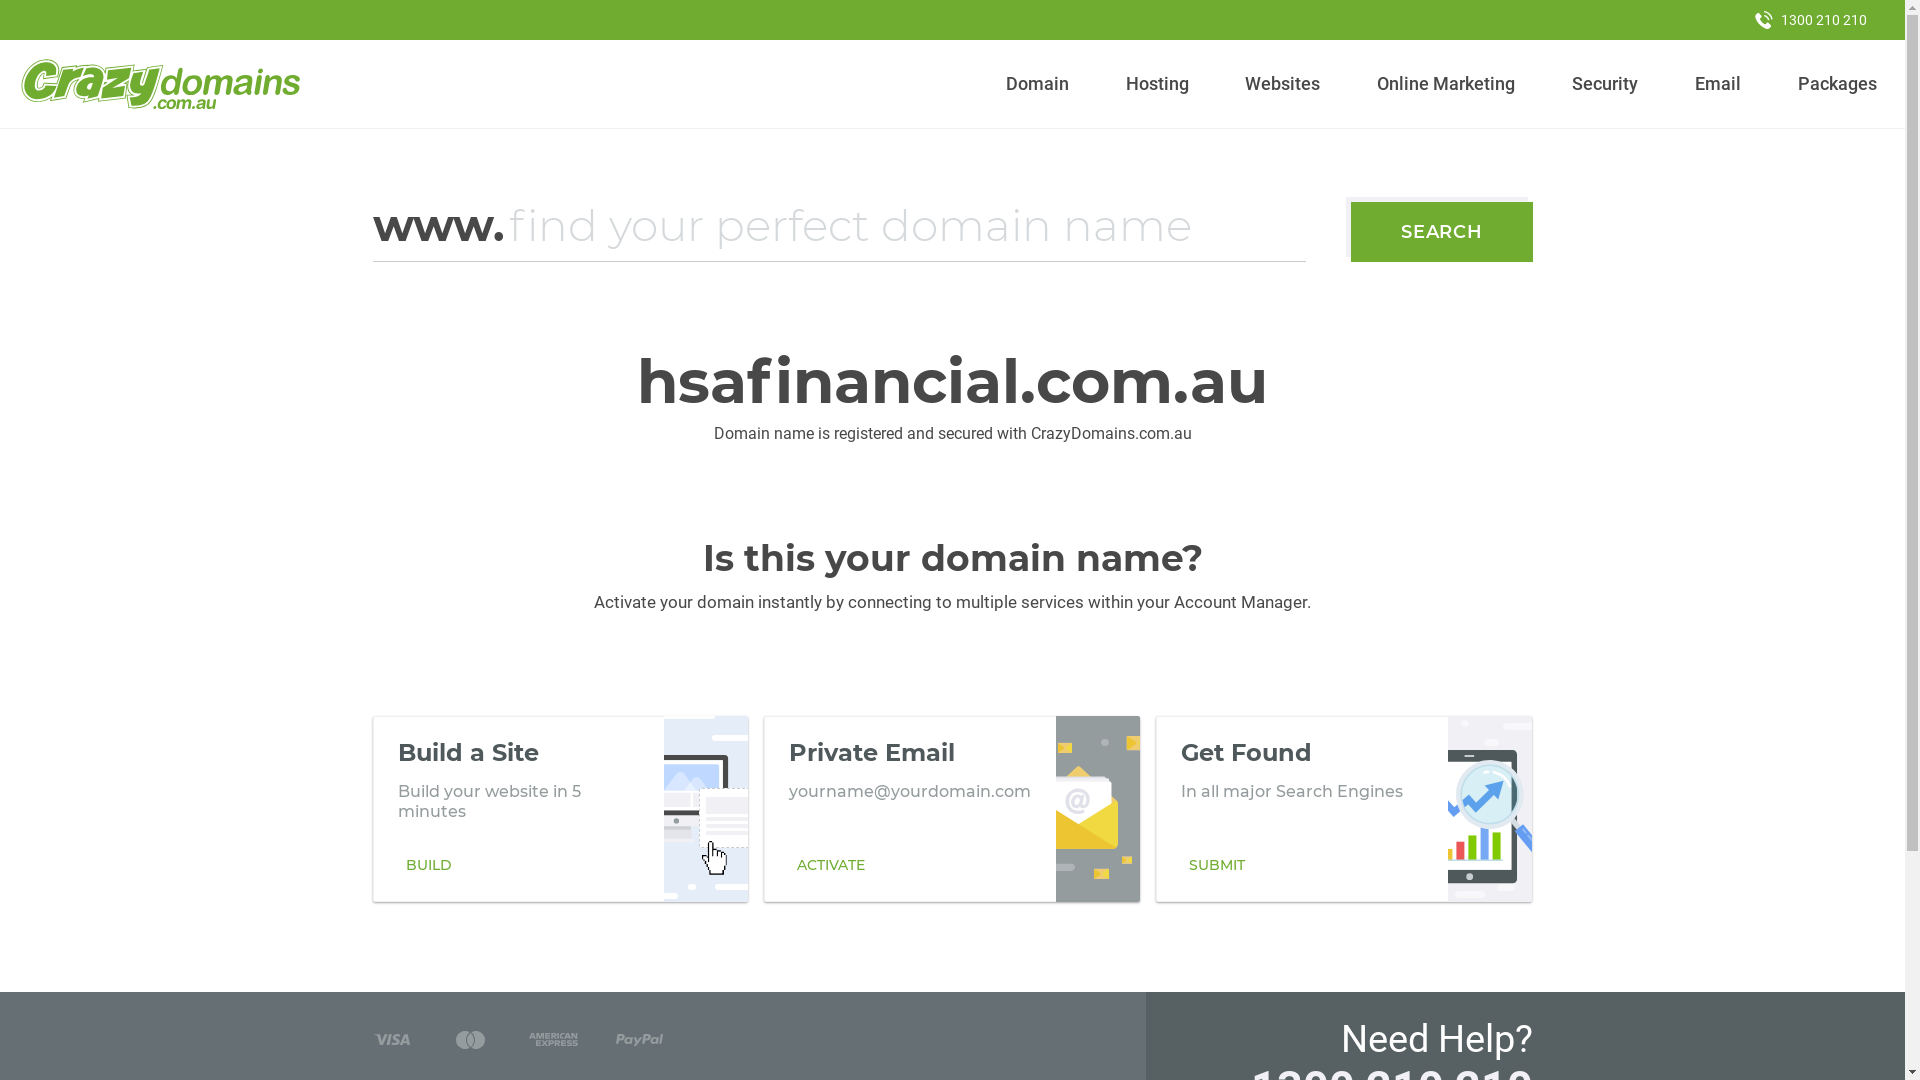 This screenshot has width=1920, height=1080. What do you see at coordinates (1283, 84) in the screenshot?
I see `Websites` at bounding box center [1283, 84].